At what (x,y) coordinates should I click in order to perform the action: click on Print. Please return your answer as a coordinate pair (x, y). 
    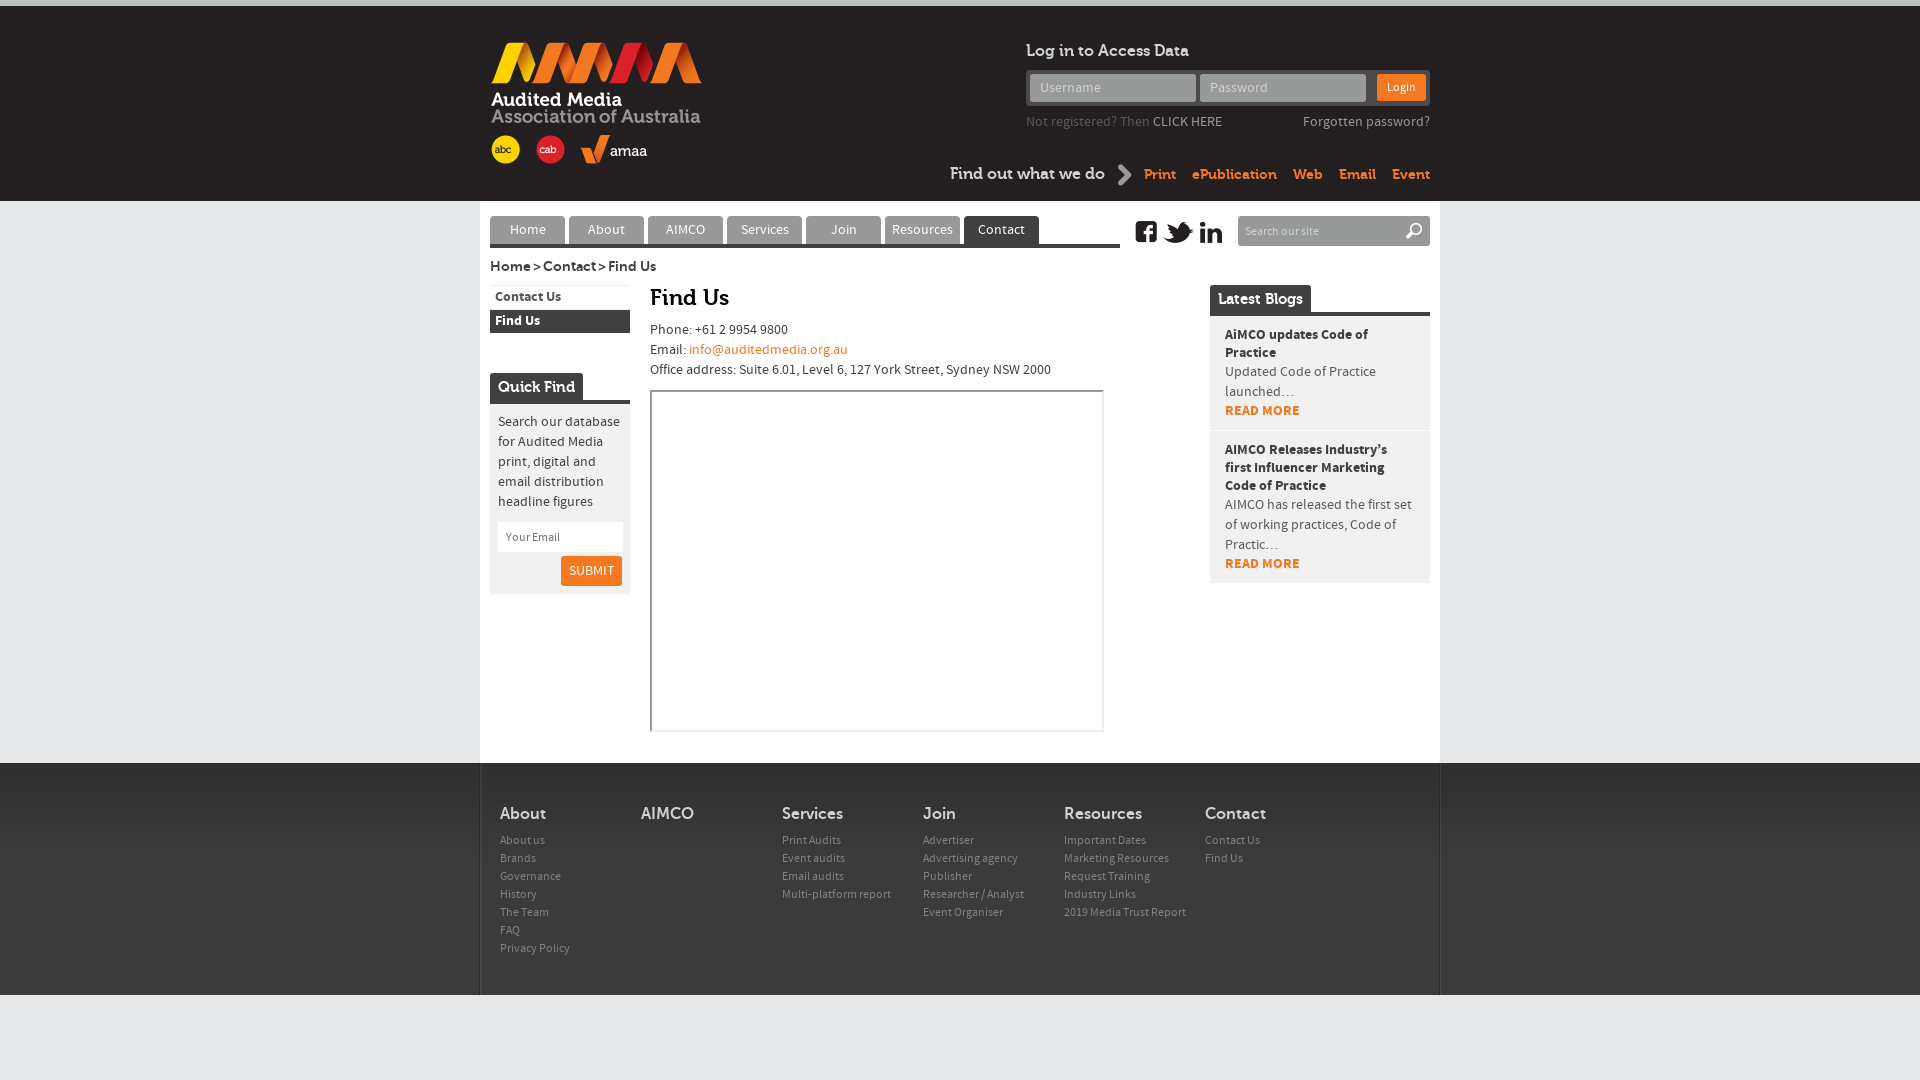
    Looking at the image, I should click on (1160, 174).